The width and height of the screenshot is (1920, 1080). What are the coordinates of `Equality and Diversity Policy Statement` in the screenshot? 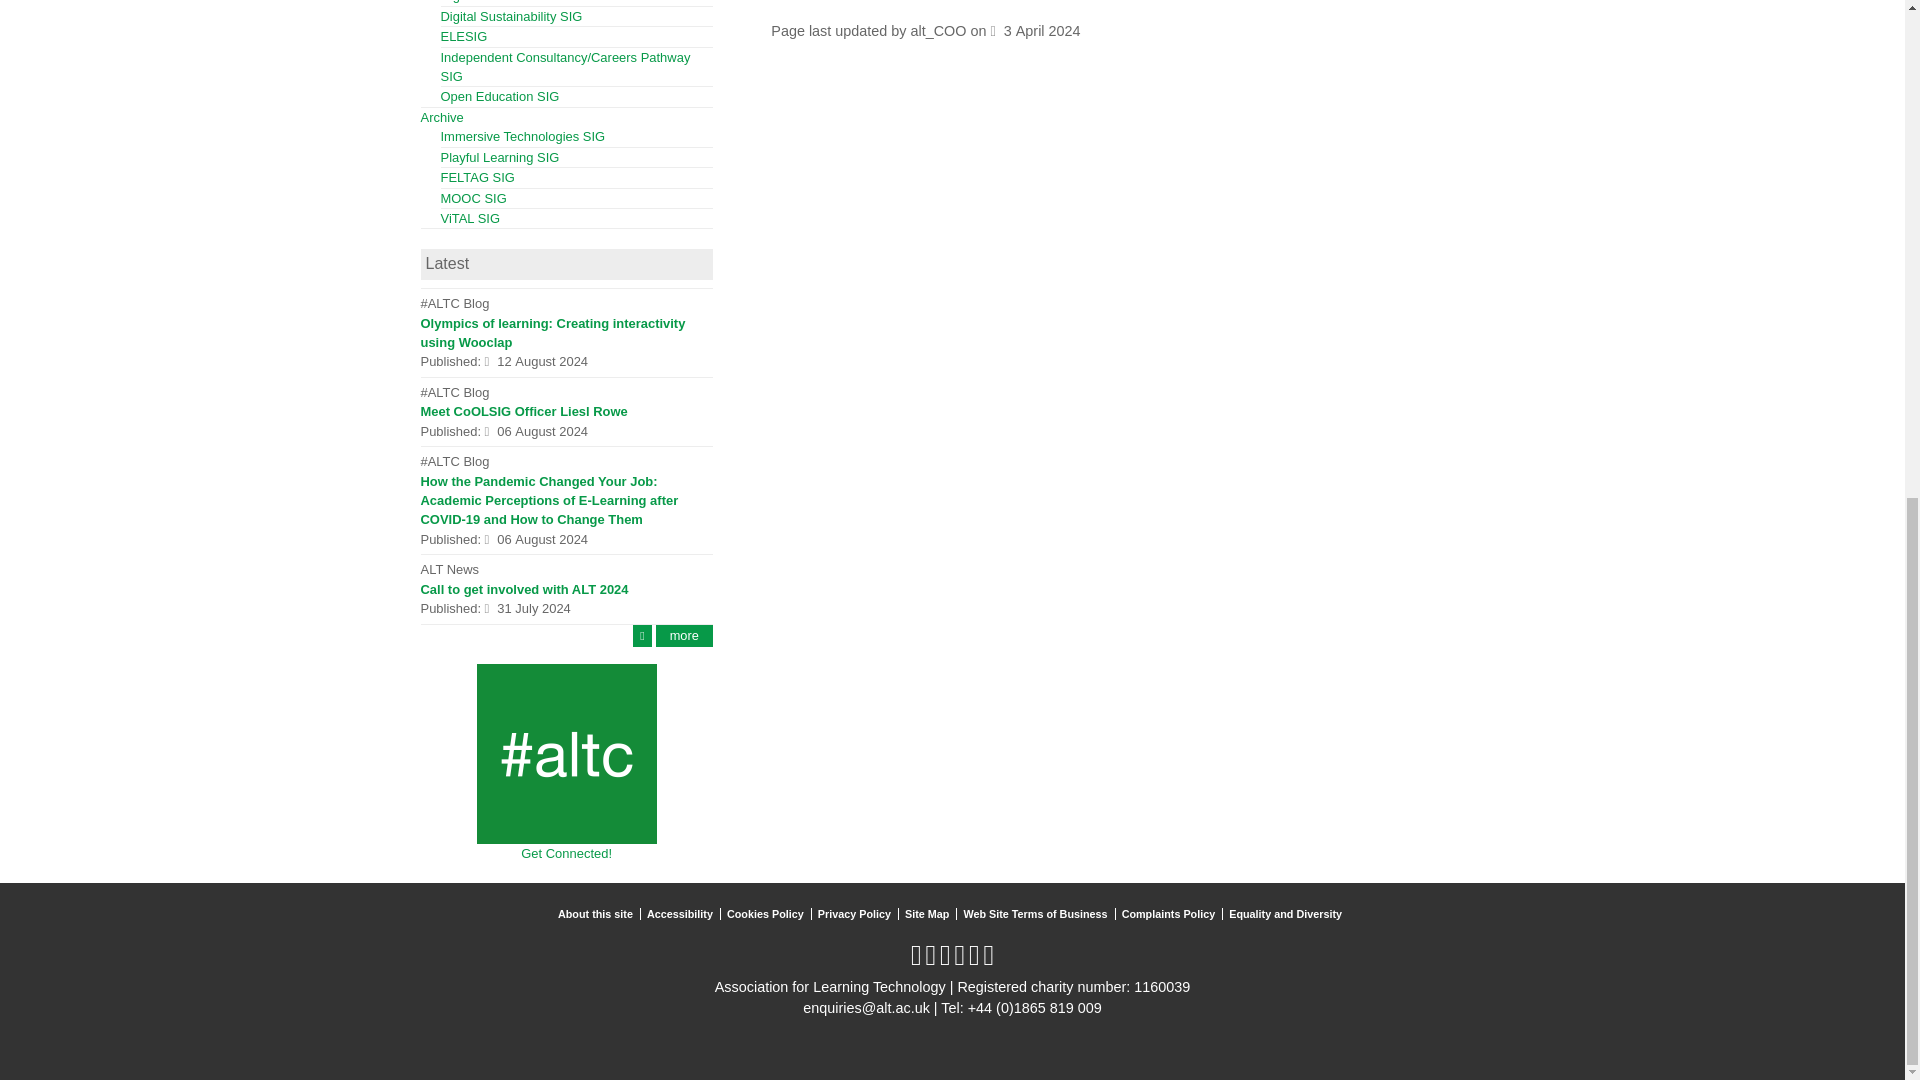 It's located at (1288, 914).